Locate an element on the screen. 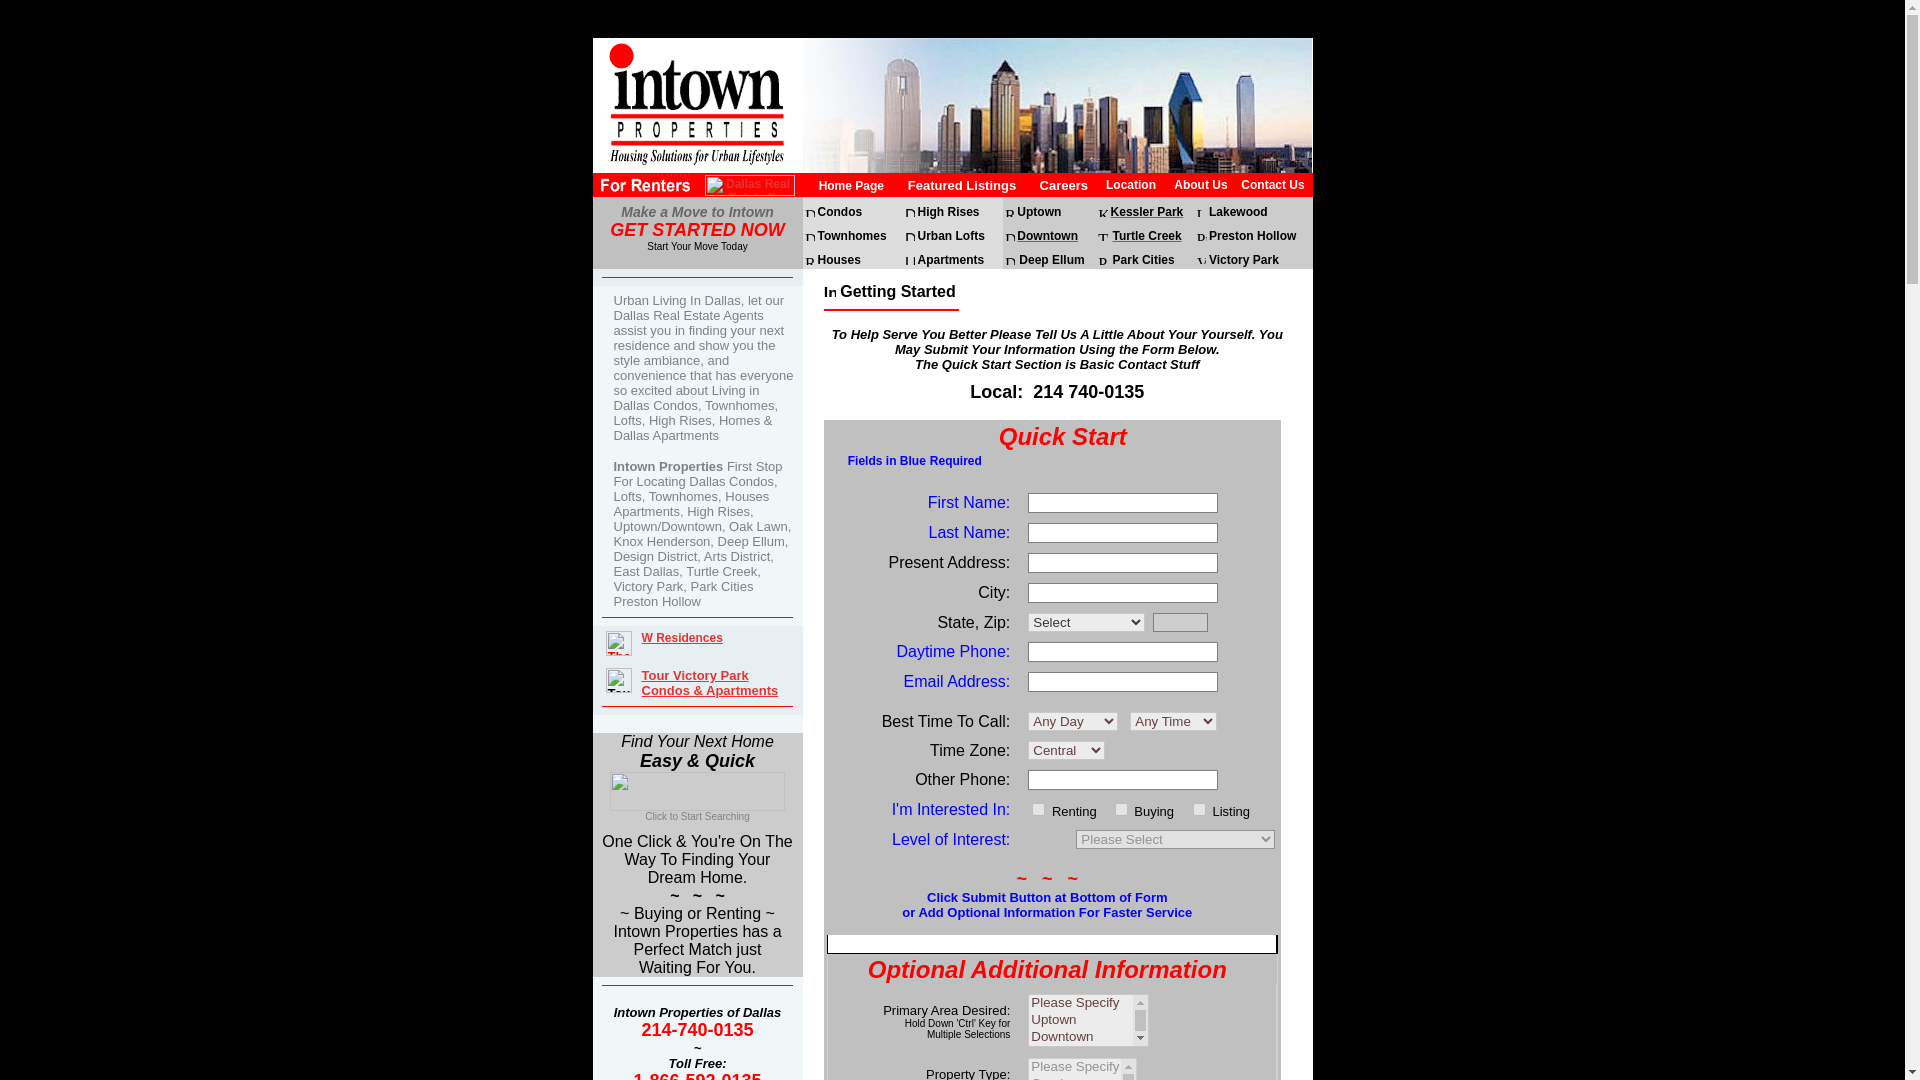 The width and height of the screenshot is (1920, 1080). Buying is located at coordinates (1122, 810).